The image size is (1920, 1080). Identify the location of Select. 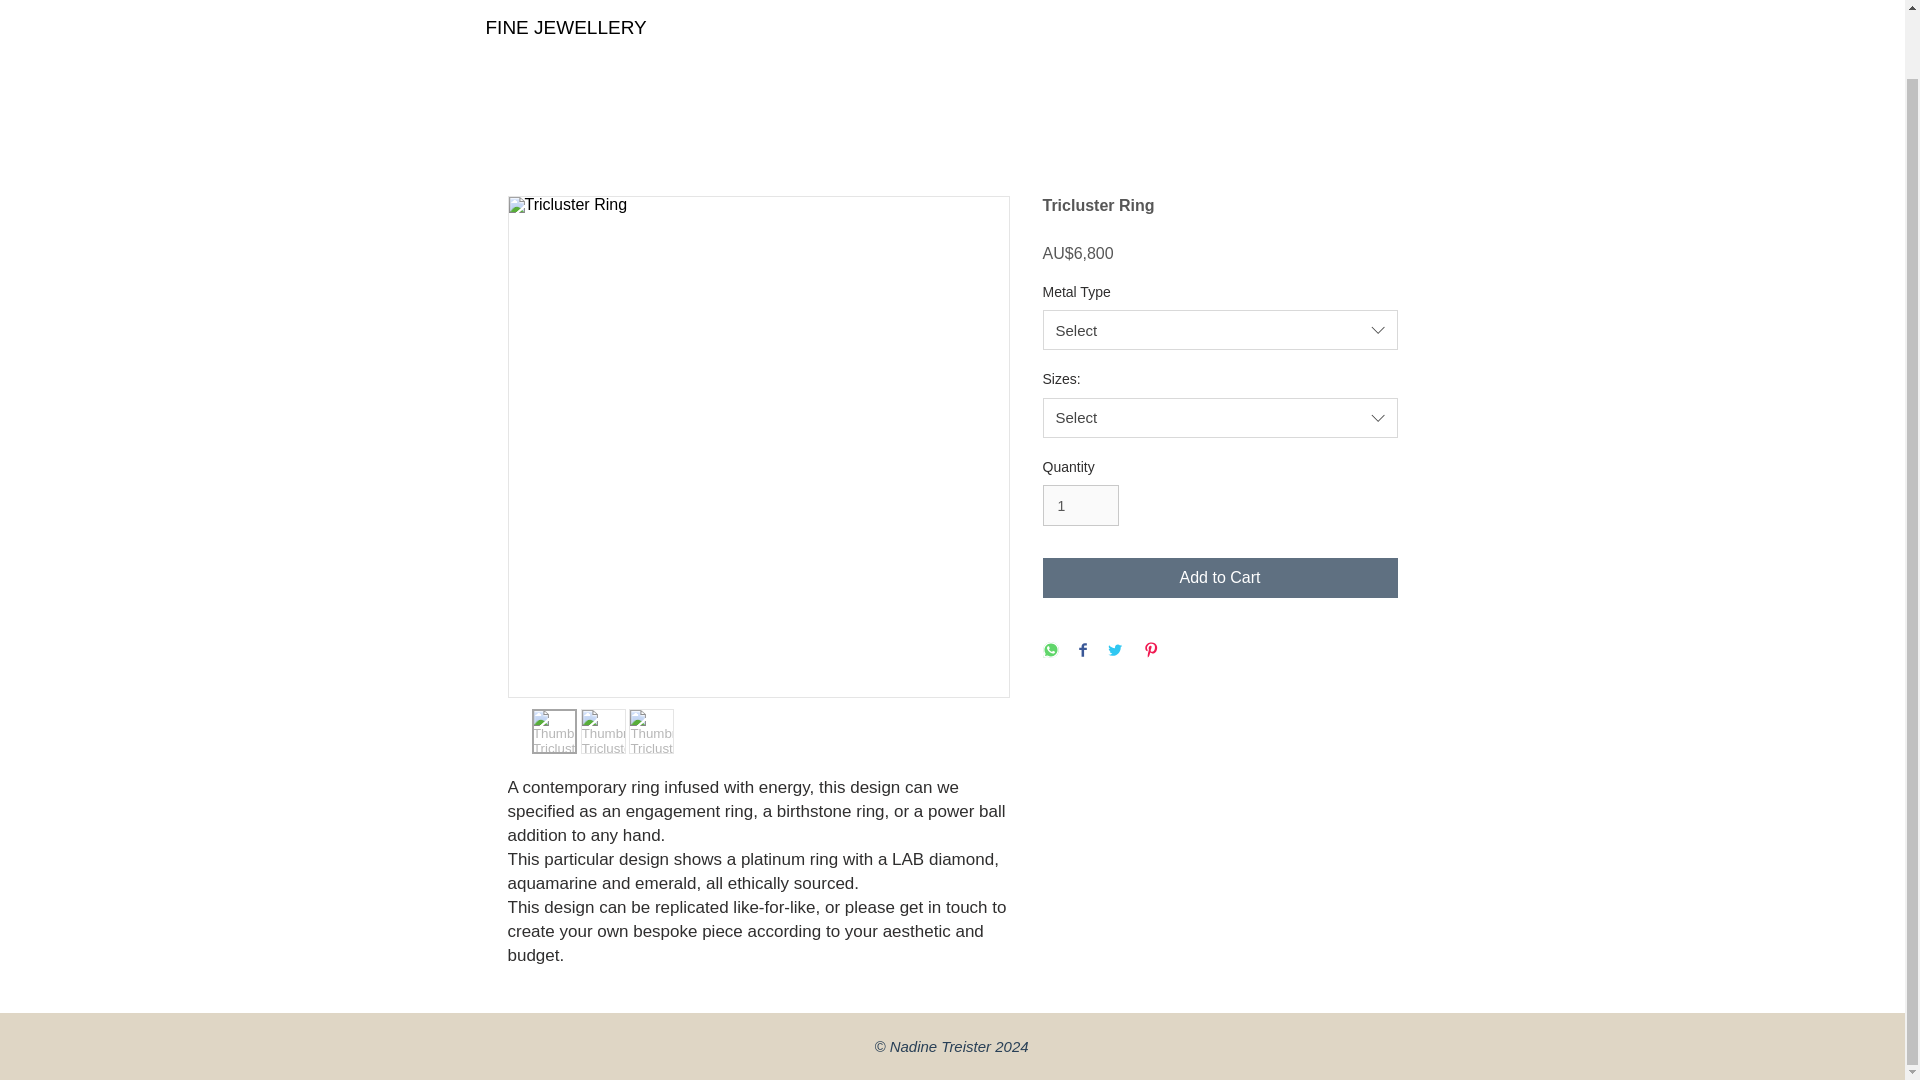
(1220, 329).